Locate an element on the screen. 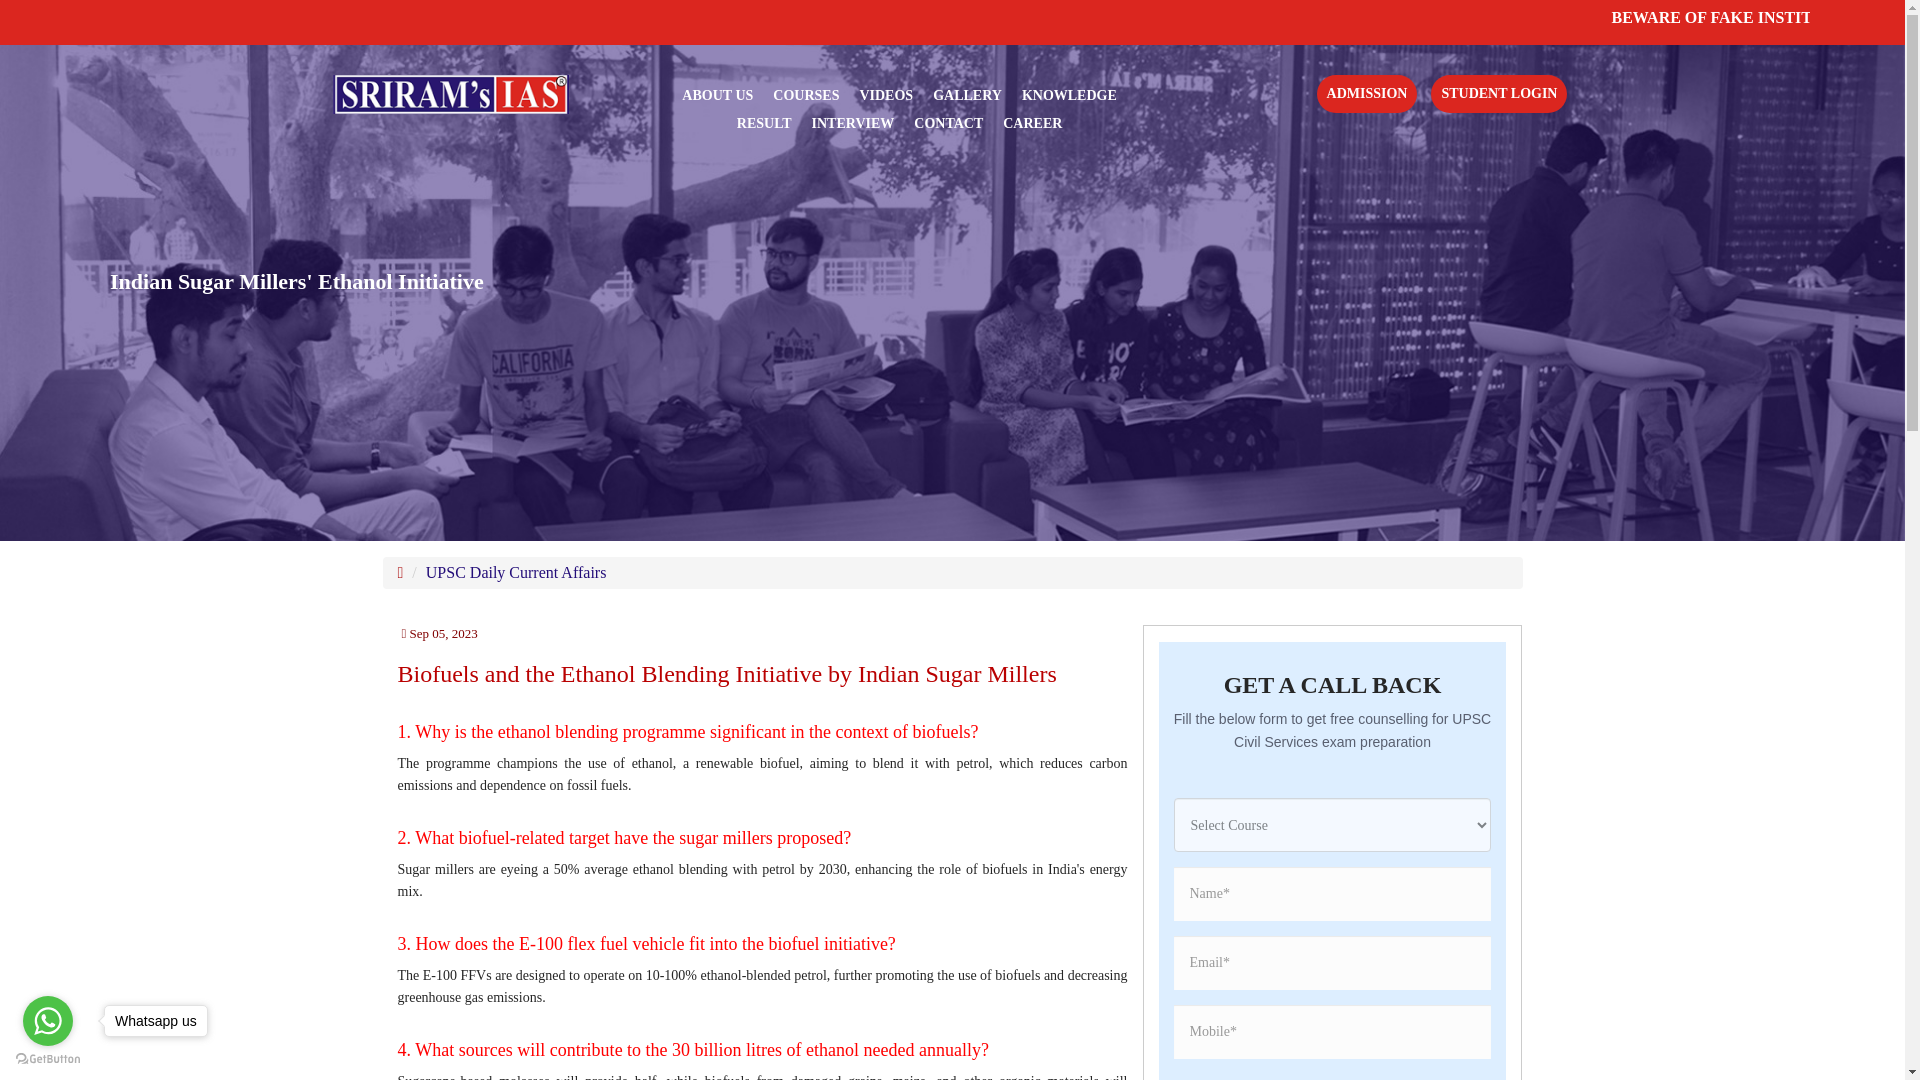  CONTACT is located at coordinates (948, 123).